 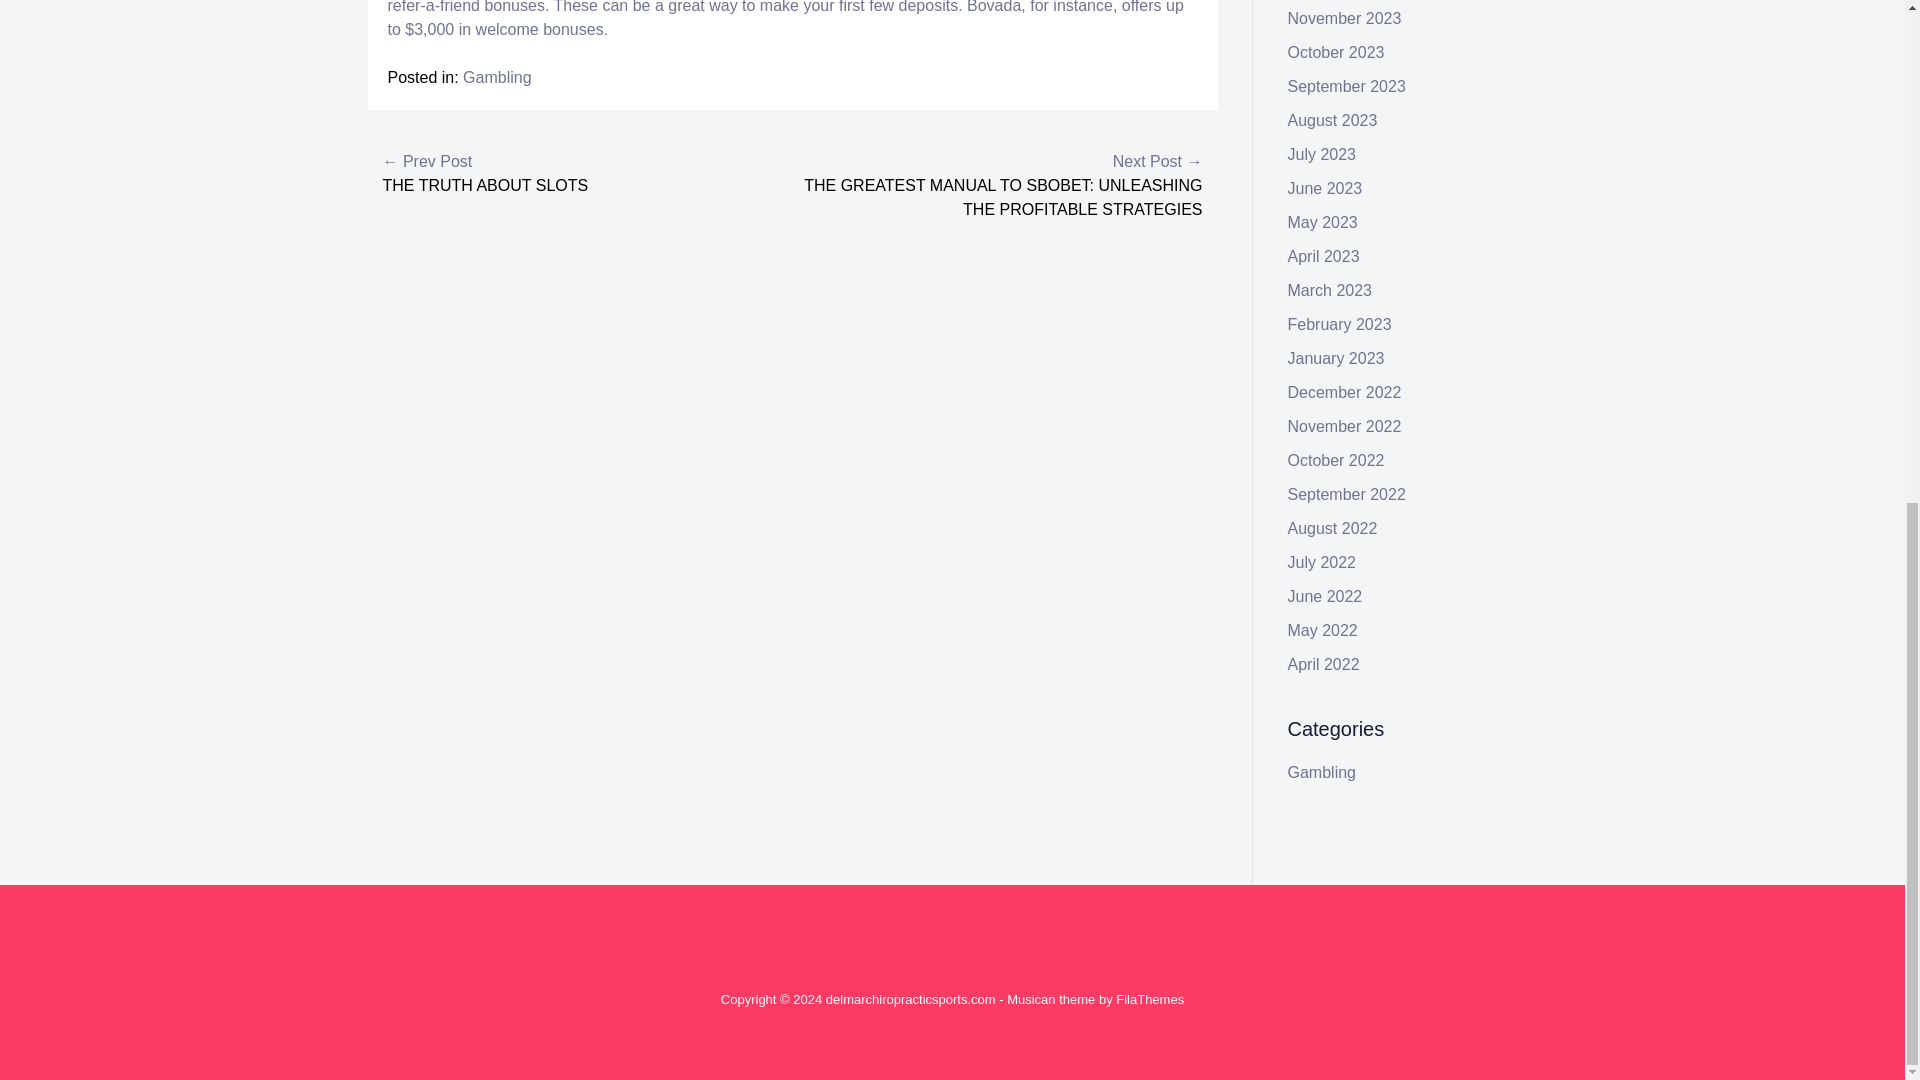 What do you see at coordinates (1333, 528) in the screenshot?
I see `August 2022` at bounding box center [1333, 528].